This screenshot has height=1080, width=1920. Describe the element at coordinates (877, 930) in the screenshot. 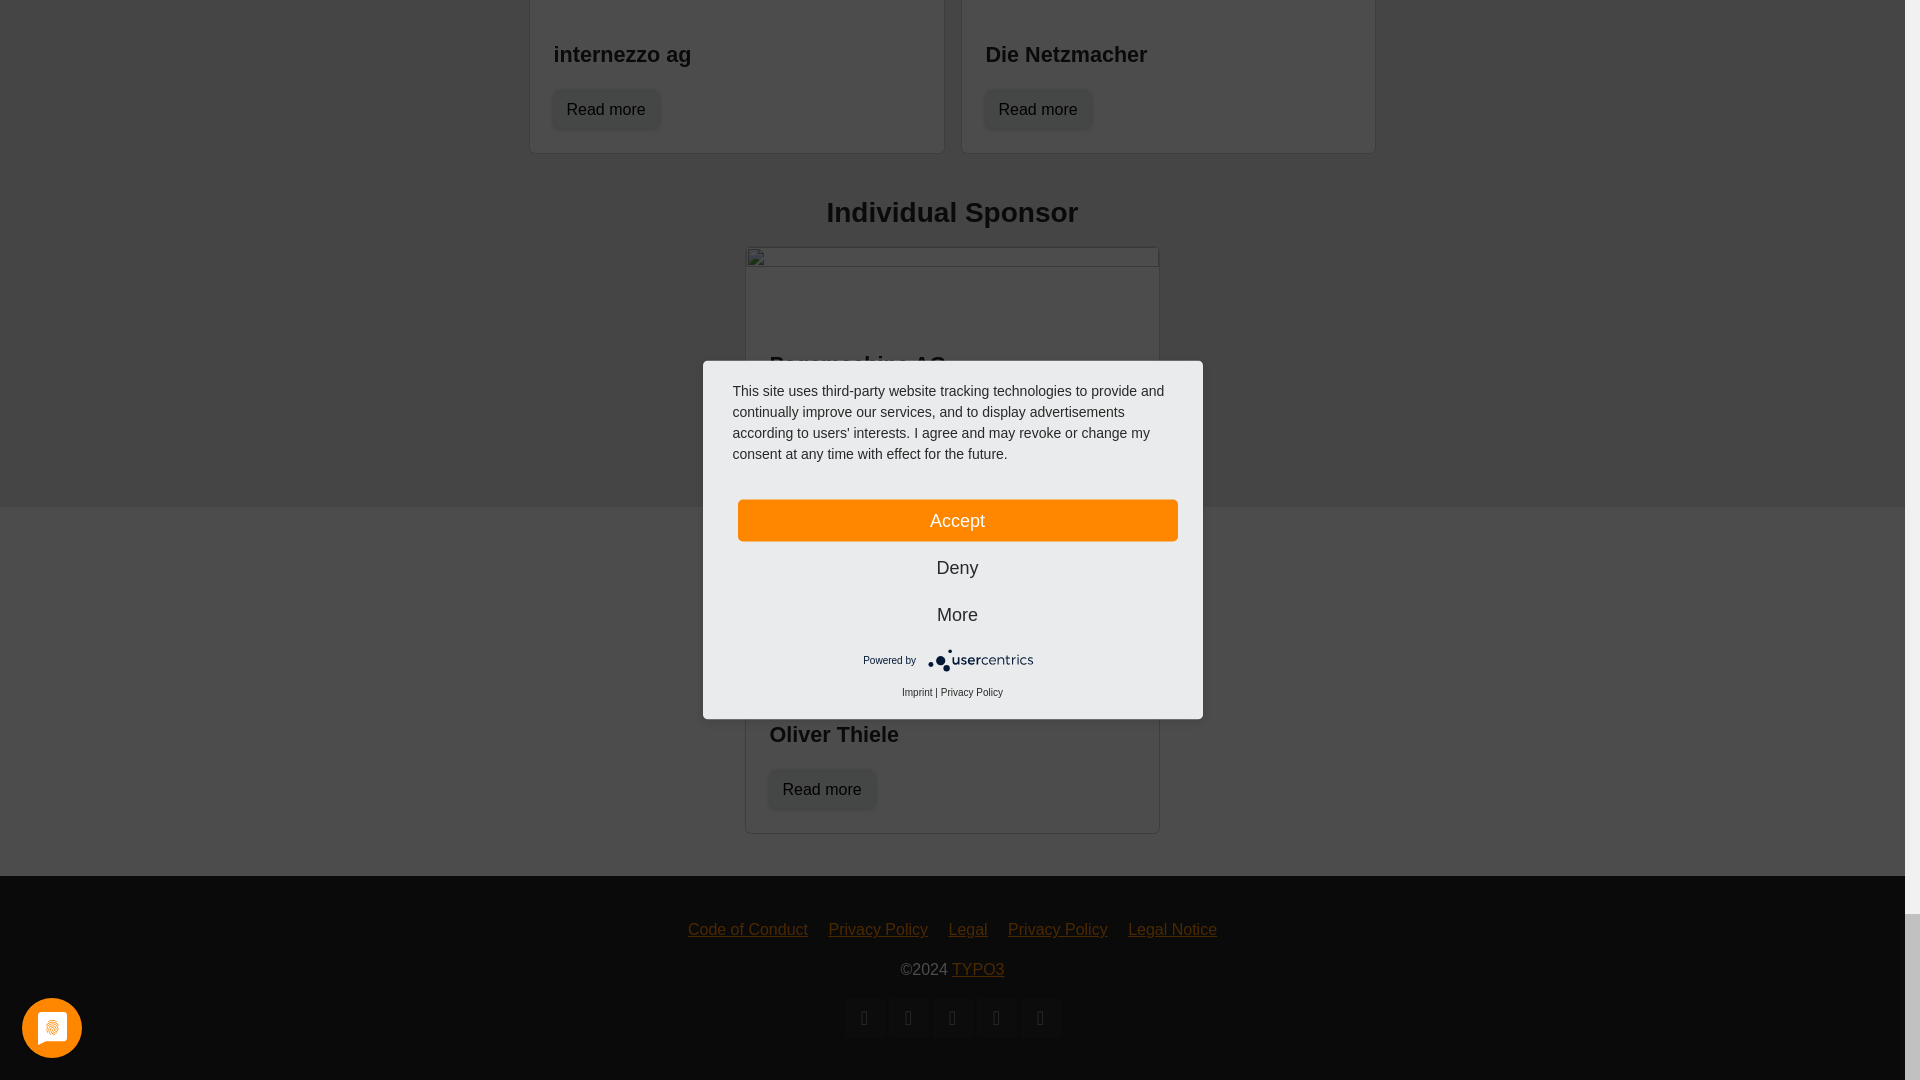

I see `Privacy Policy` at that location.